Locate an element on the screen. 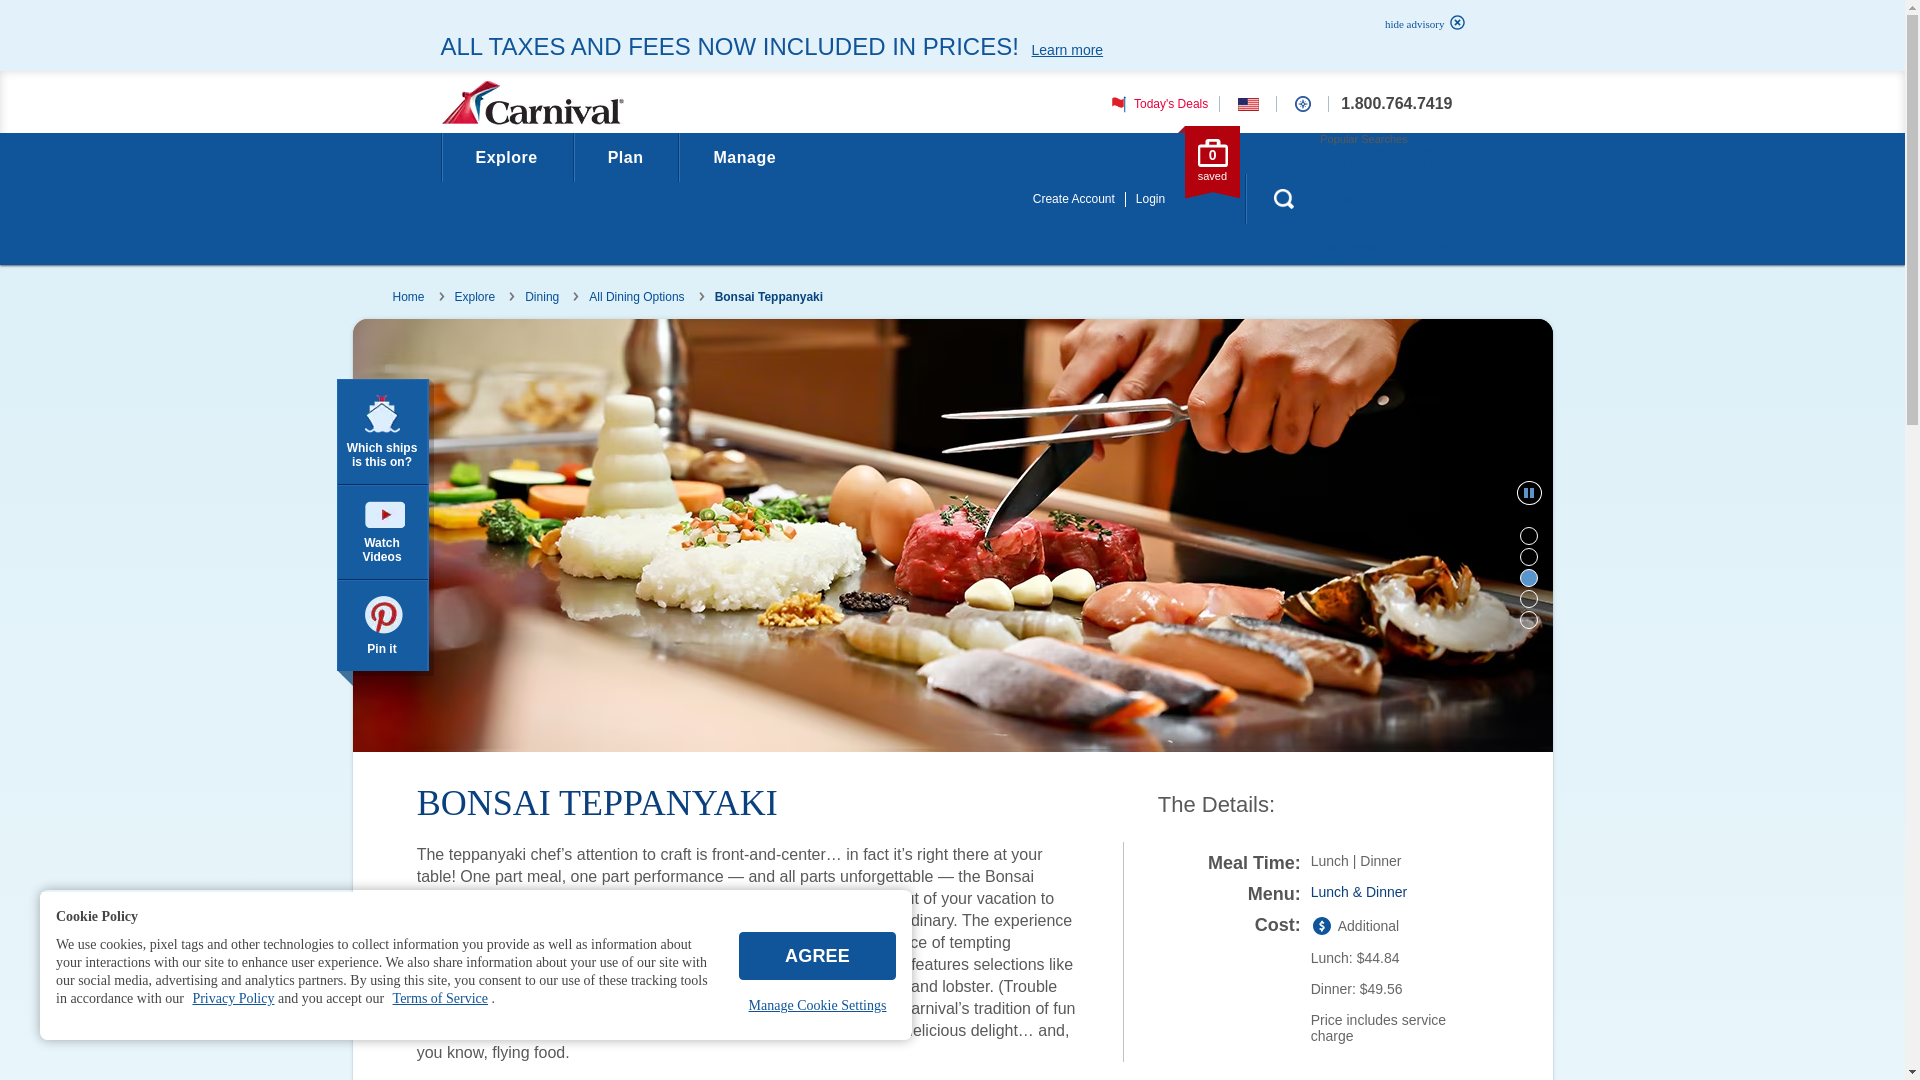 The width and height of the screenshot is (1920, 1080). Today's Deals is located at coordinates (1156, 103).